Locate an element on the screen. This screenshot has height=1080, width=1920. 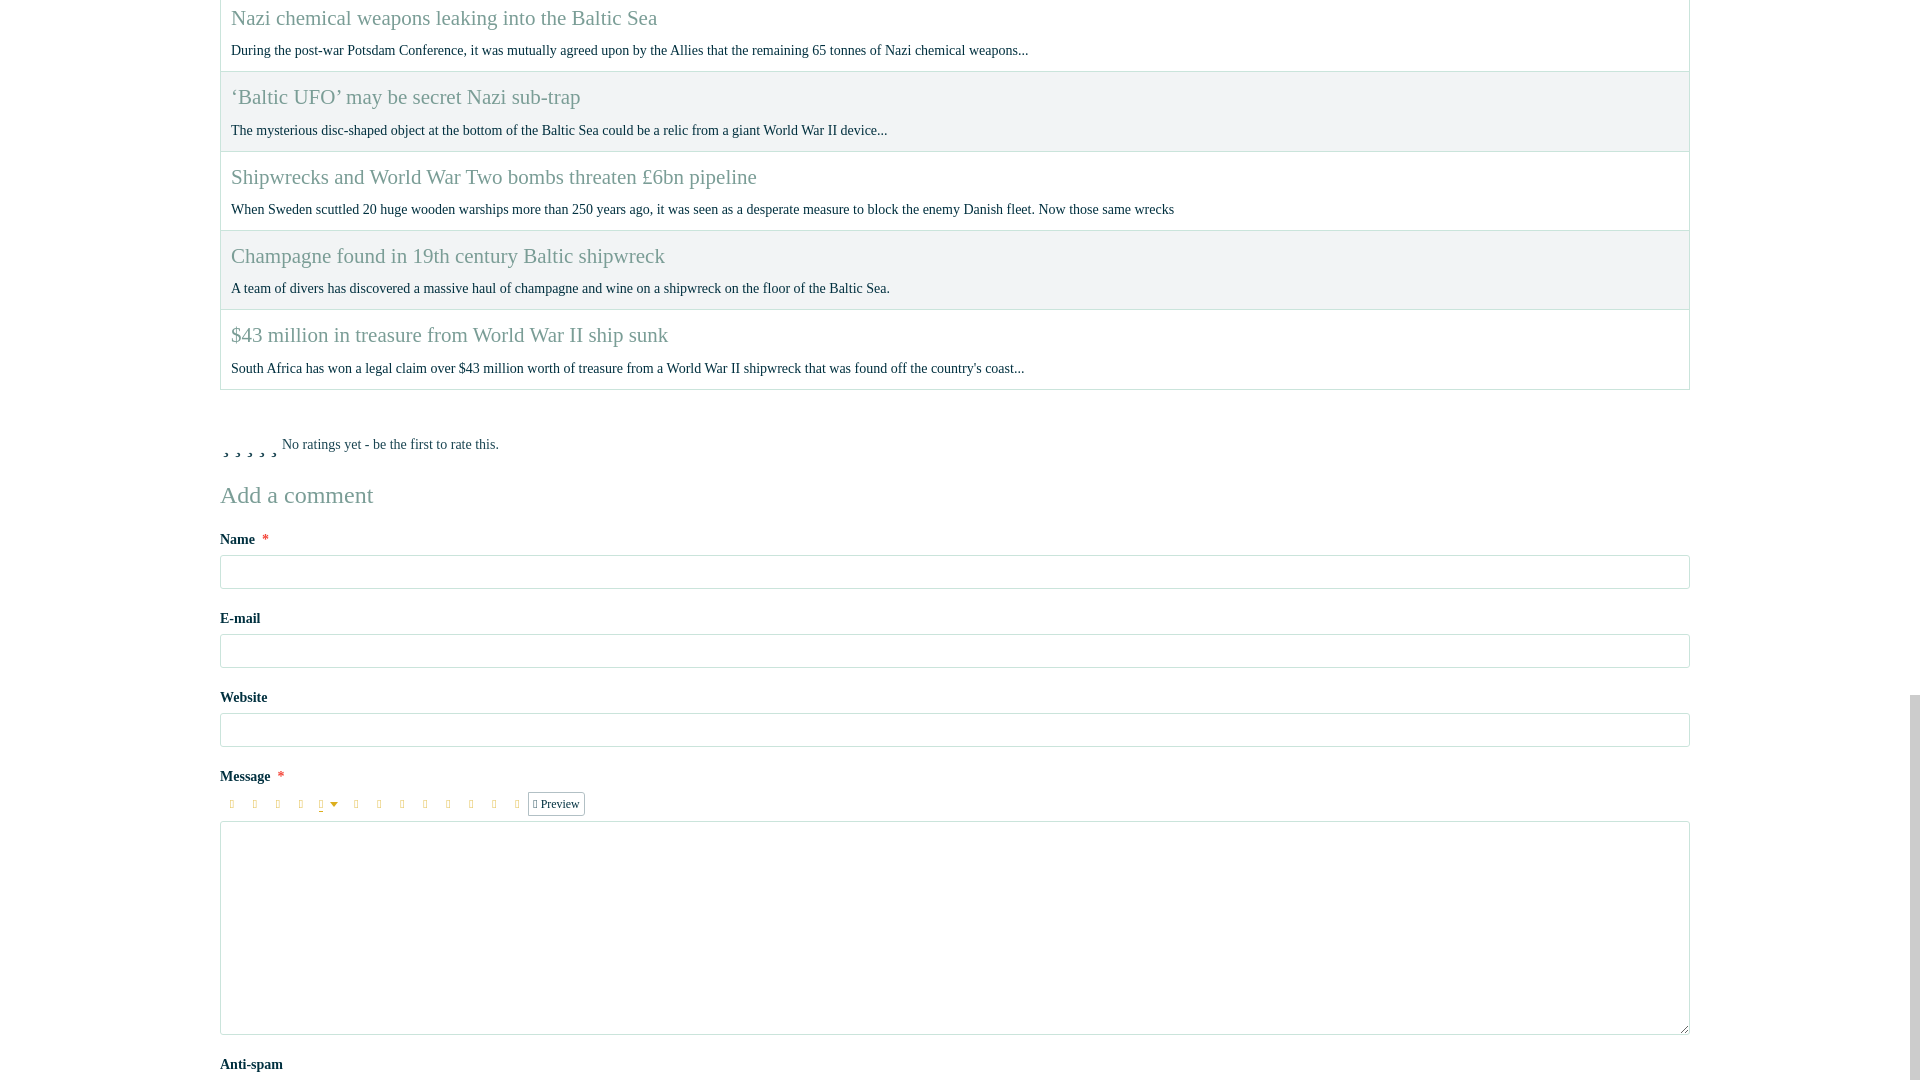
Italics is located at coordinates (254, 804).